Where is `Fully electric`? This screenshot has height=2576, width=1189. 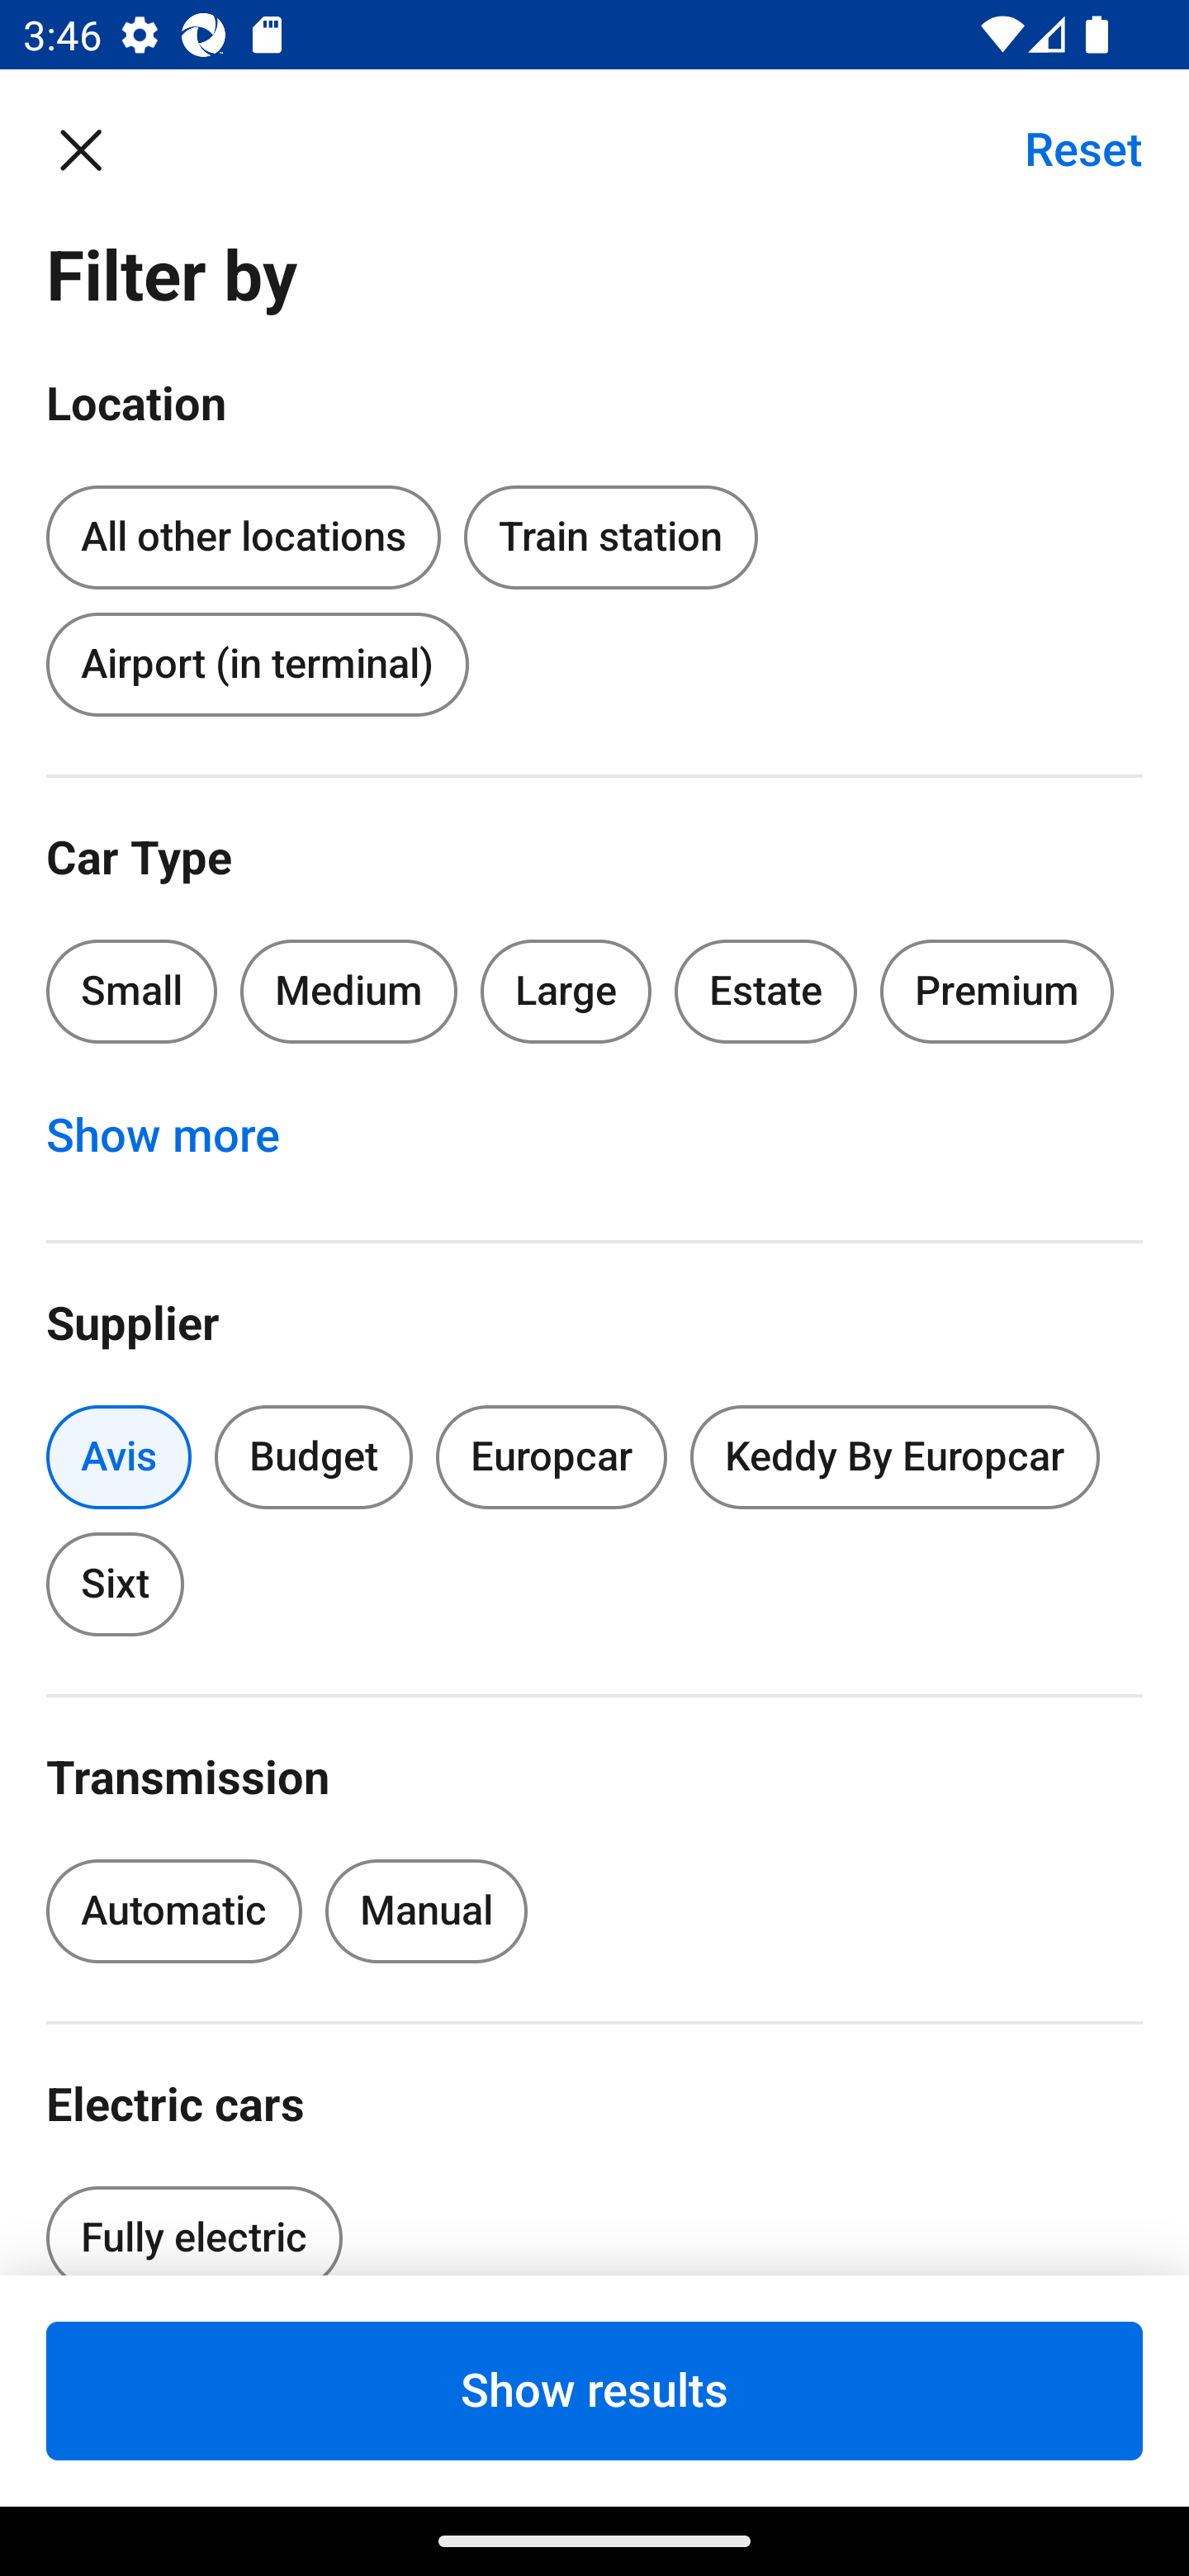 Fully electric is located at coordinates (193, 2221).